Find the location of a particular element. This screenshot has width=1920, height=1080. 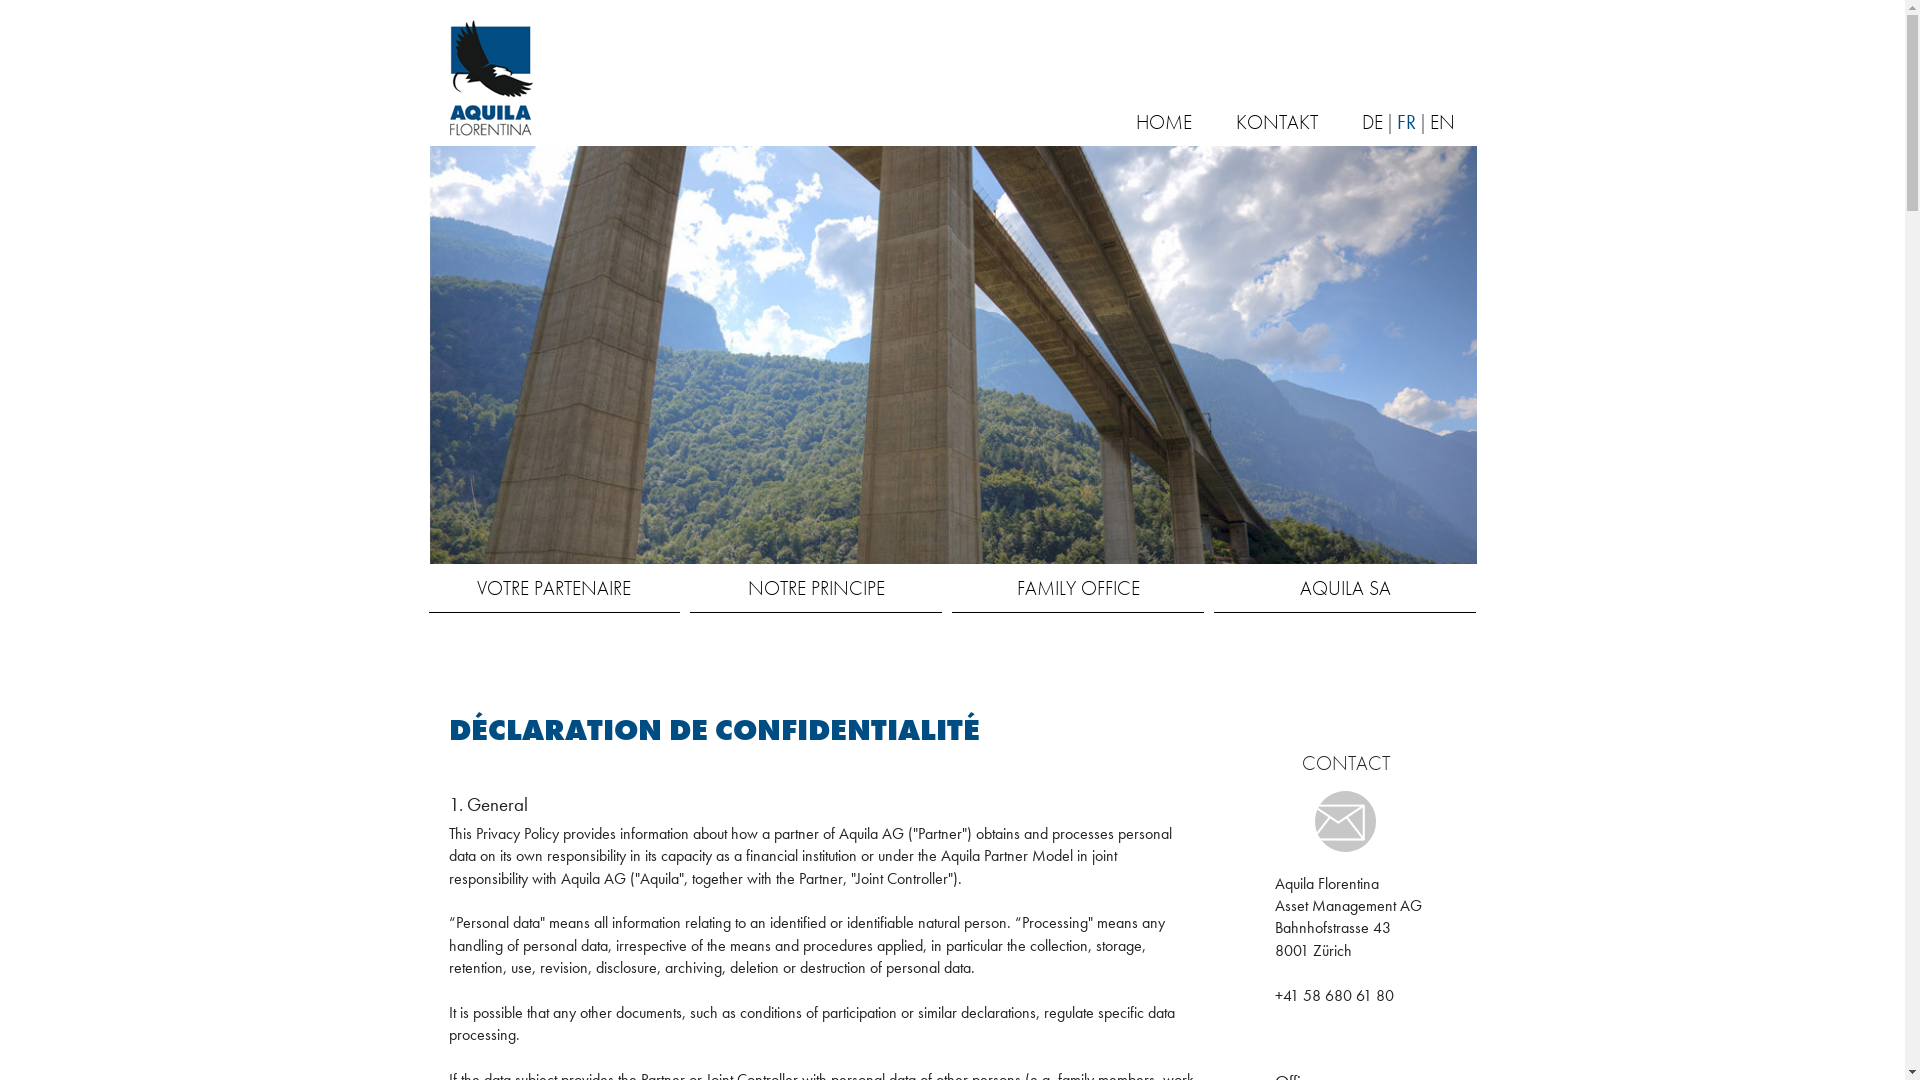

HOME is located at coordinates (1164, 122).